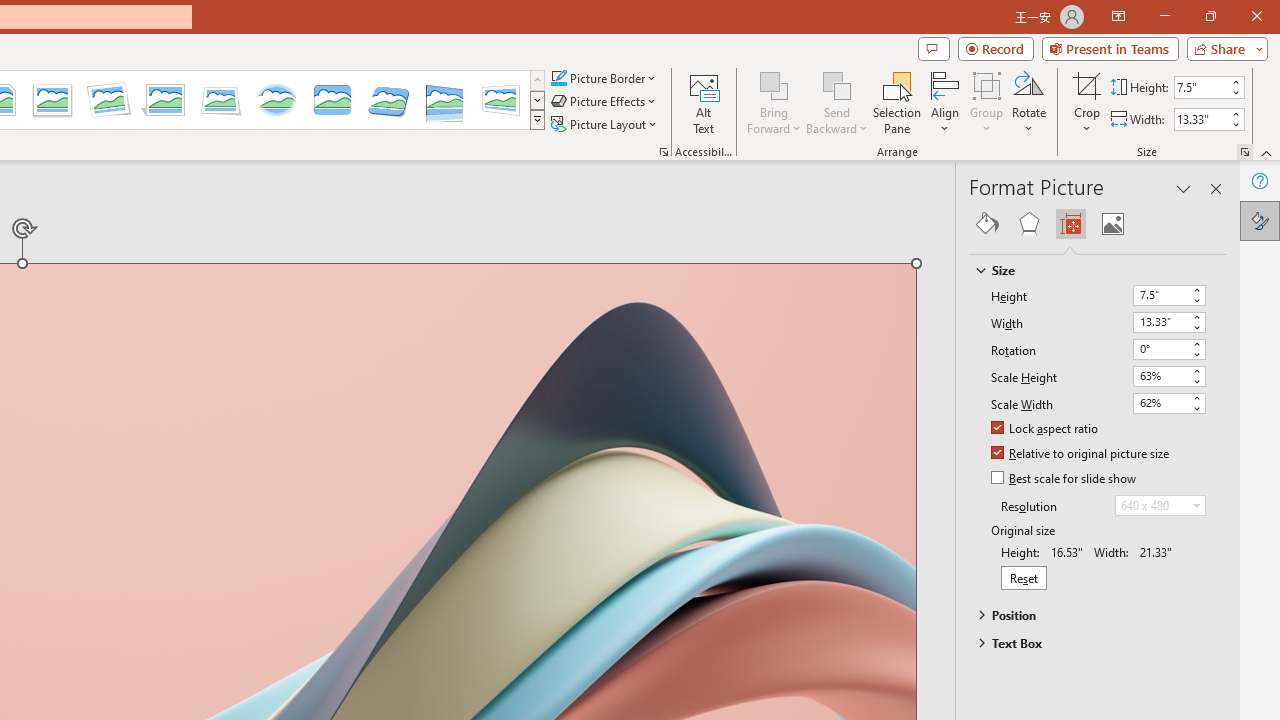  I want to click on Shape Width, so click(1201, 119).